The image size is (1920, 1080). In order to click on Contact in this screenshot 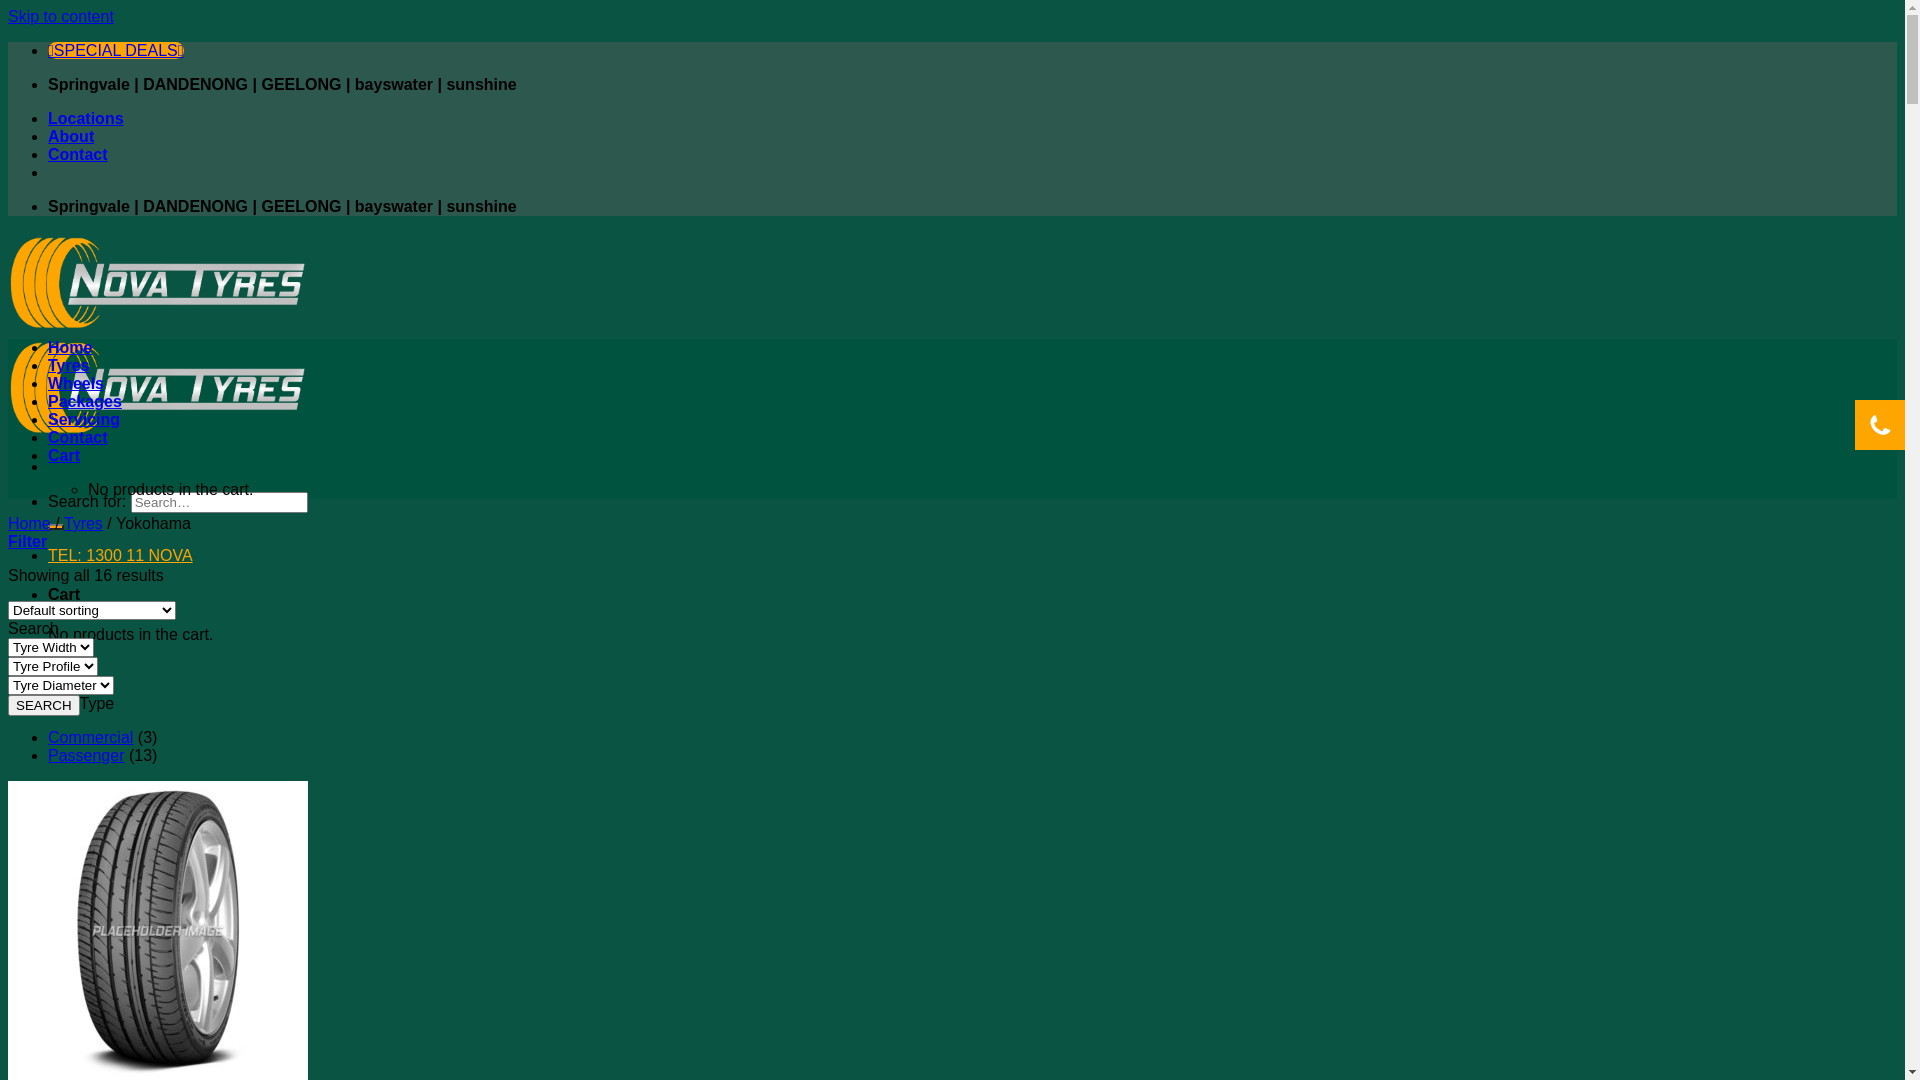, I will do `click(78, 438)`.